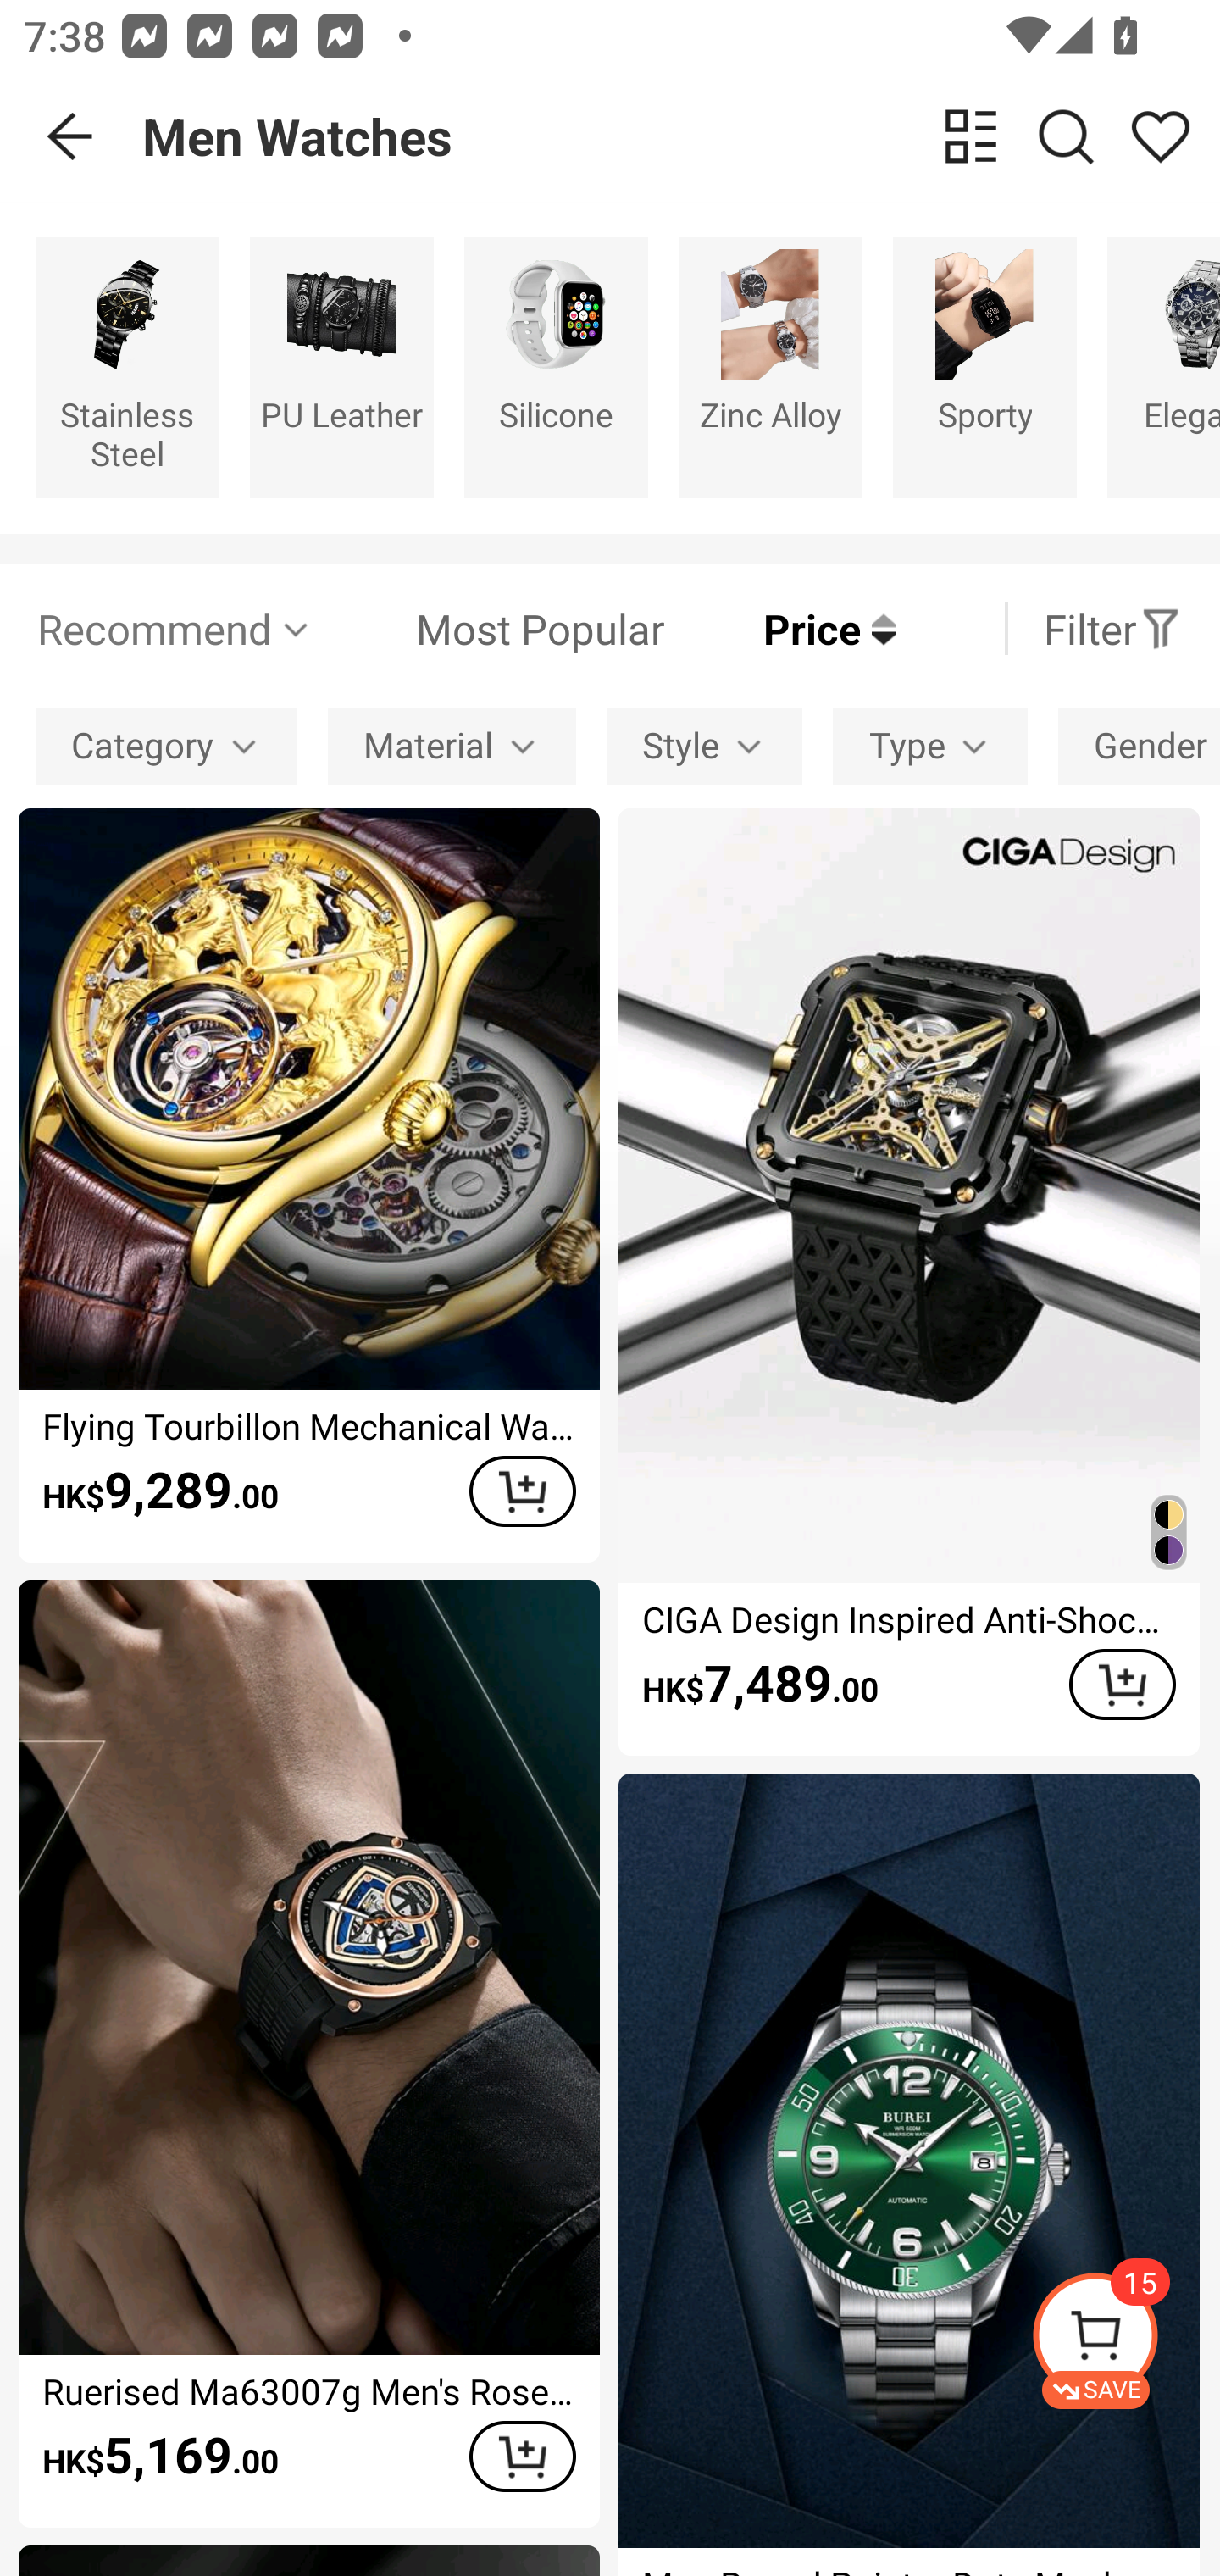 This screenshot has width=1220, height=2576. What do you see at coordinates (984, 366) in the screenshot?
I see `Sporty` at bounding box center [984, 366].